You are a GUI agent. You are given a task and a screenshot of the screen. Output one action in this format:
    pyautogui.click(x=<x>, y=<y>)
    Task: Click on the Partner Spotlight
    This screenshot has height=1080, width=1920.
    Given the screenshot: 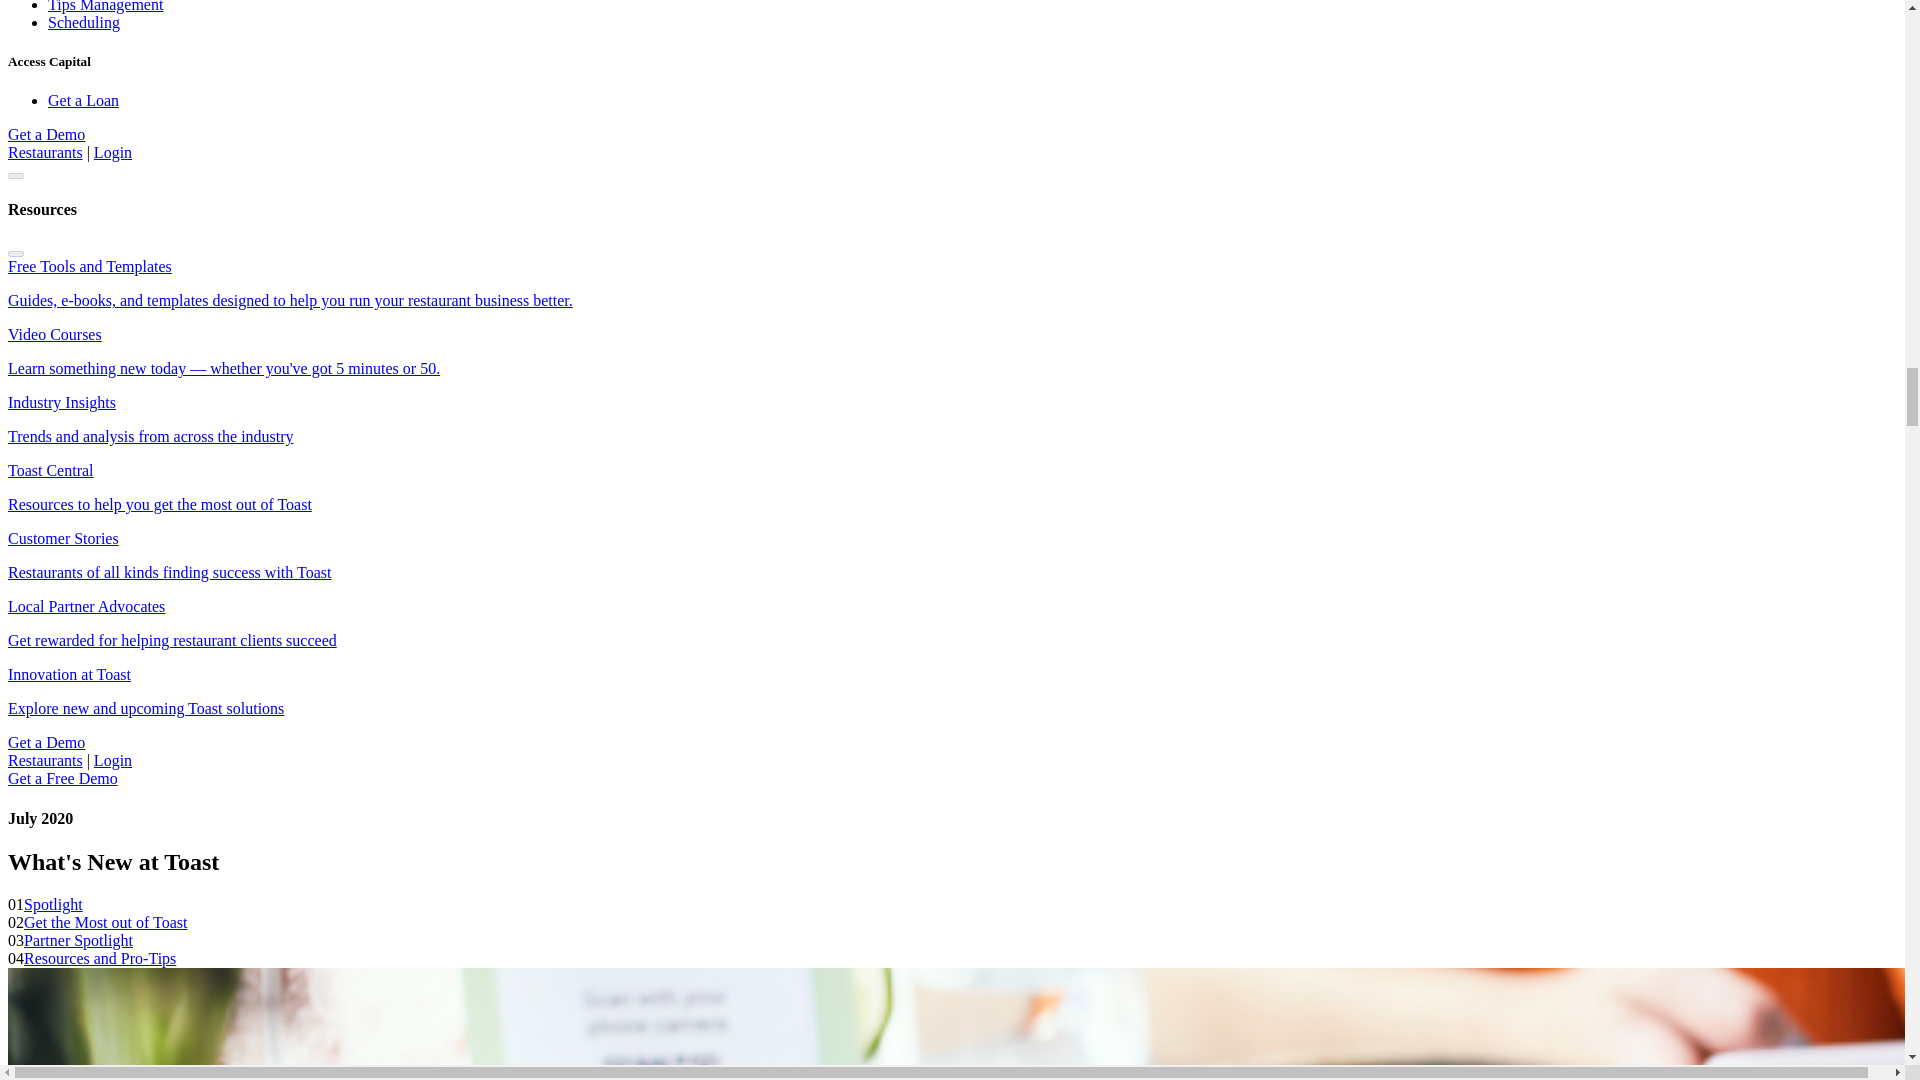 What is the action you would take?
    pyautogui.click(x=78, y=940)
    